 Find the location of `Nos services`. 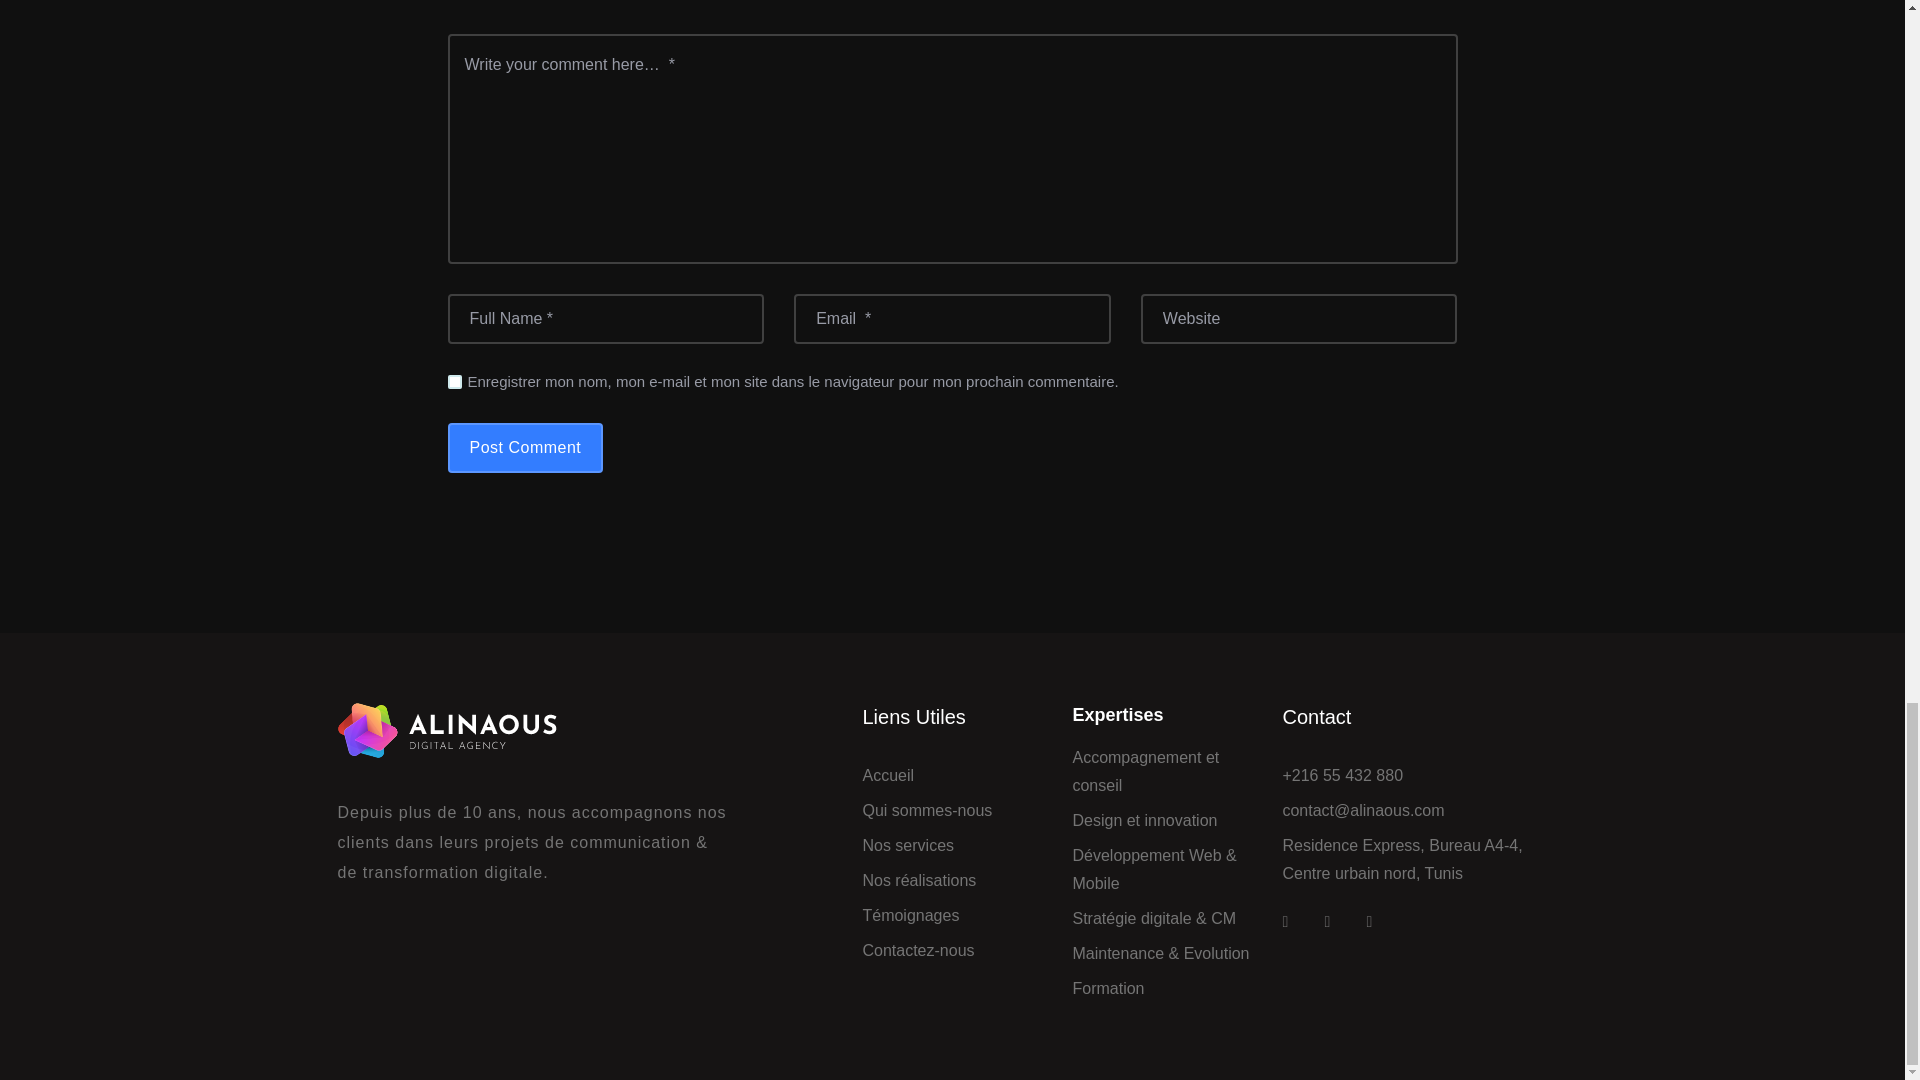

Nos services is located at coordinates (908, 845).